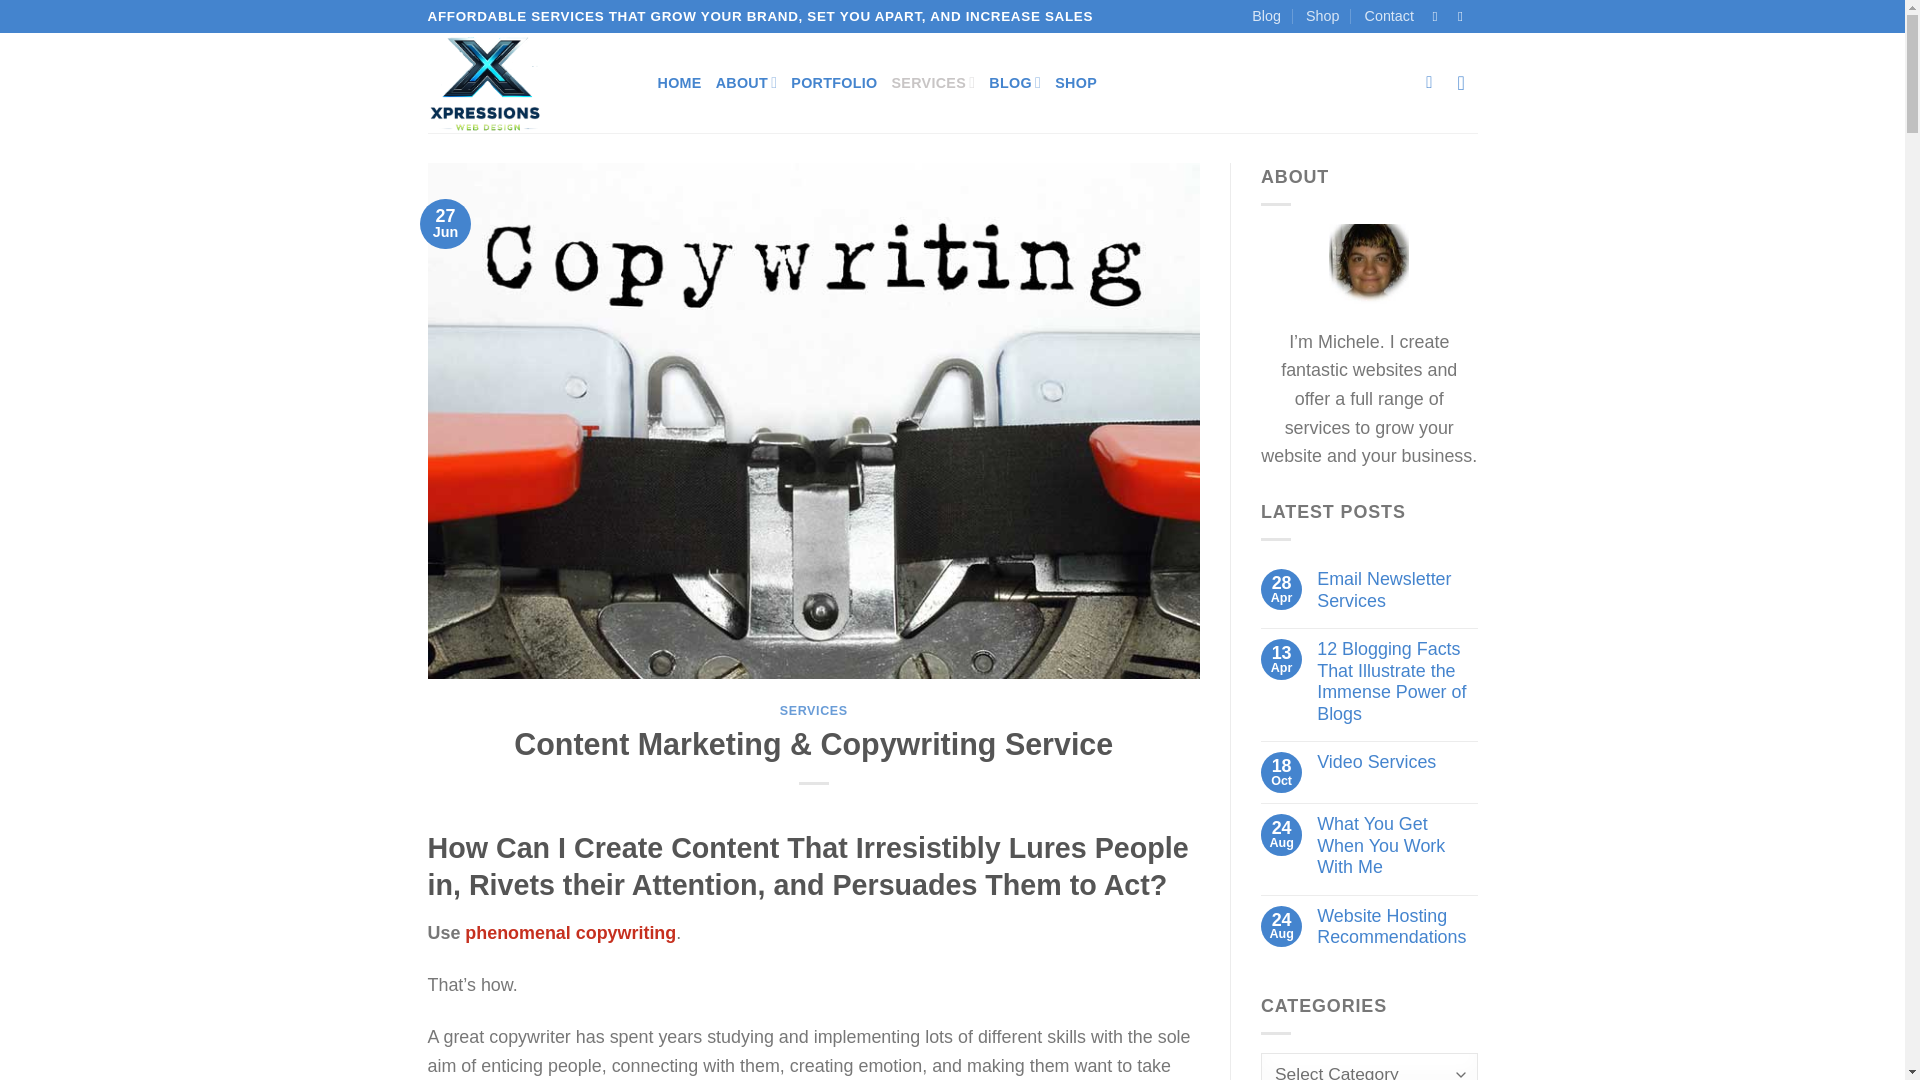 Image resolution: width=1920 pixels, height=1080 pixels. Describe the element at coordinates (746, 82) in the screenshot. I see `ABOUT` at that location.